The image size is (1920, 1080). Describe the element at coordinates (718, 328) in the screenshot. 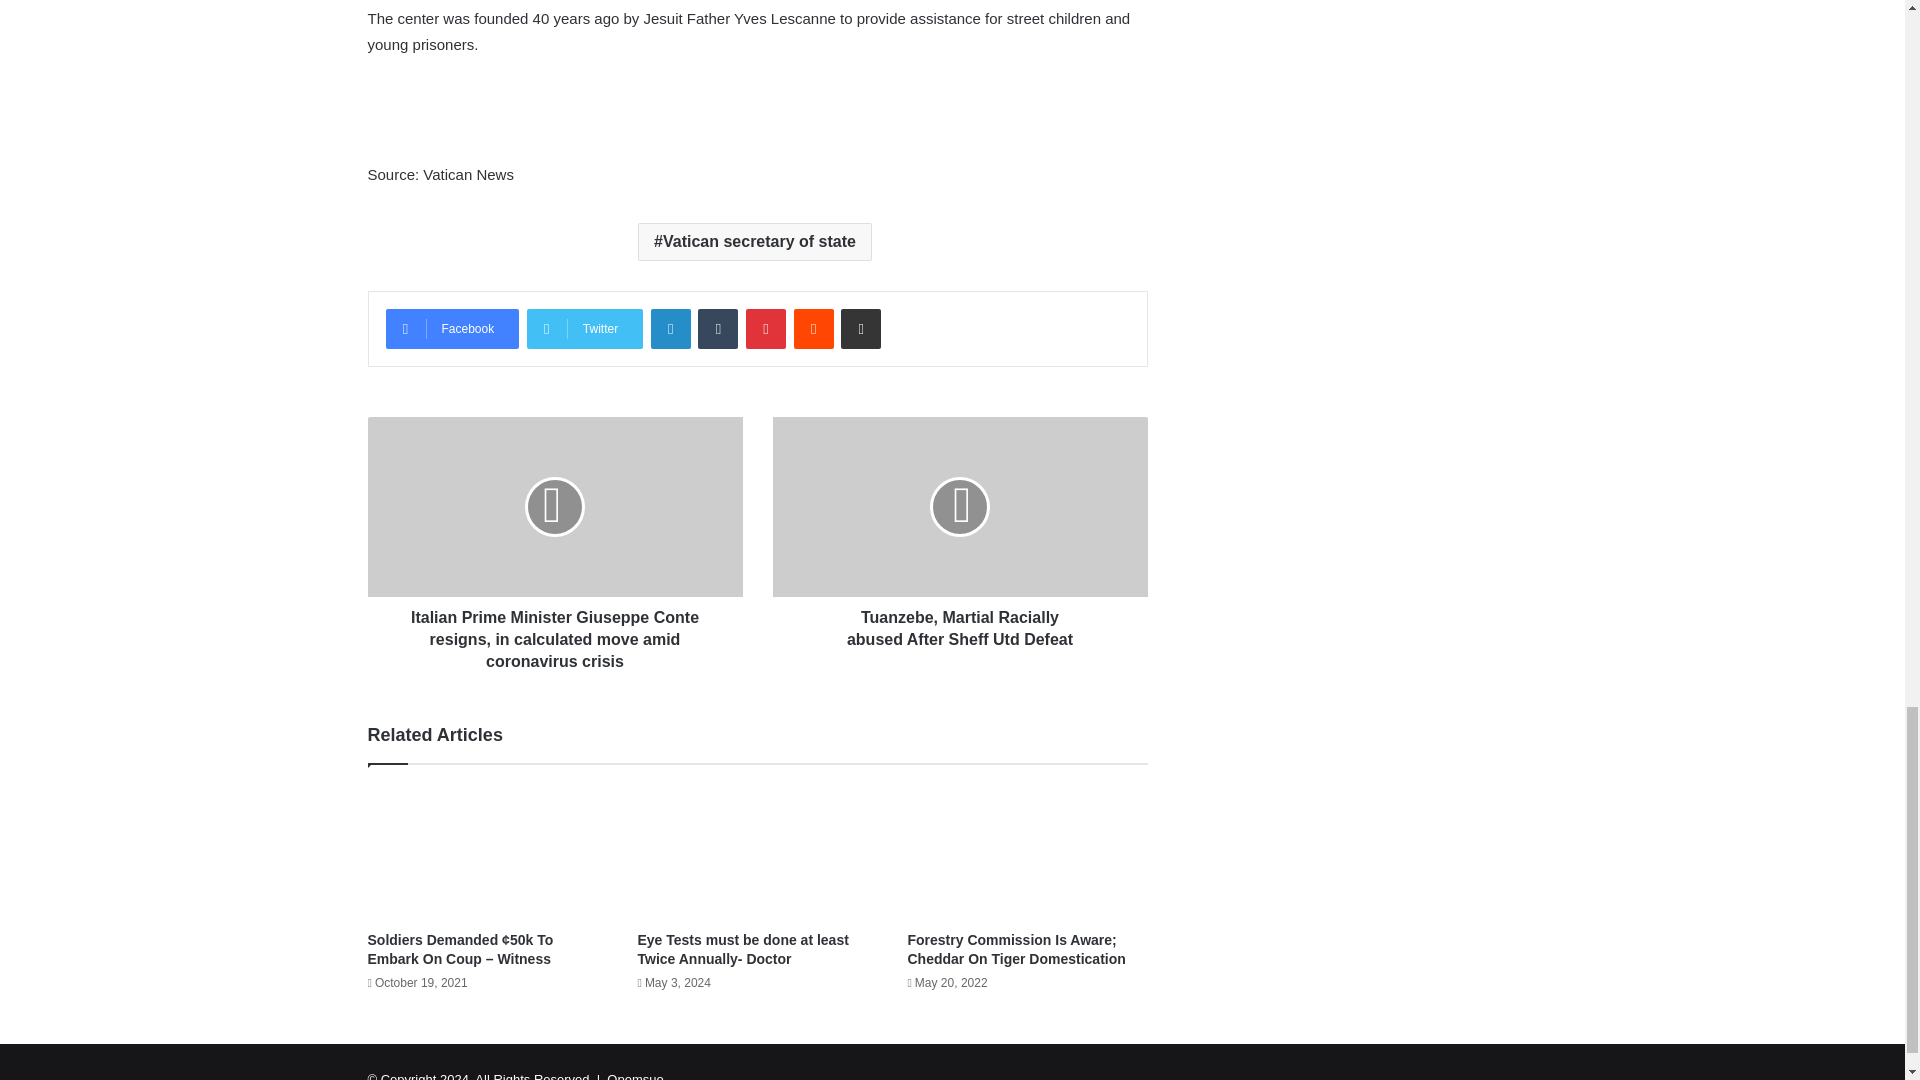

I see `Tumblr` at that location.